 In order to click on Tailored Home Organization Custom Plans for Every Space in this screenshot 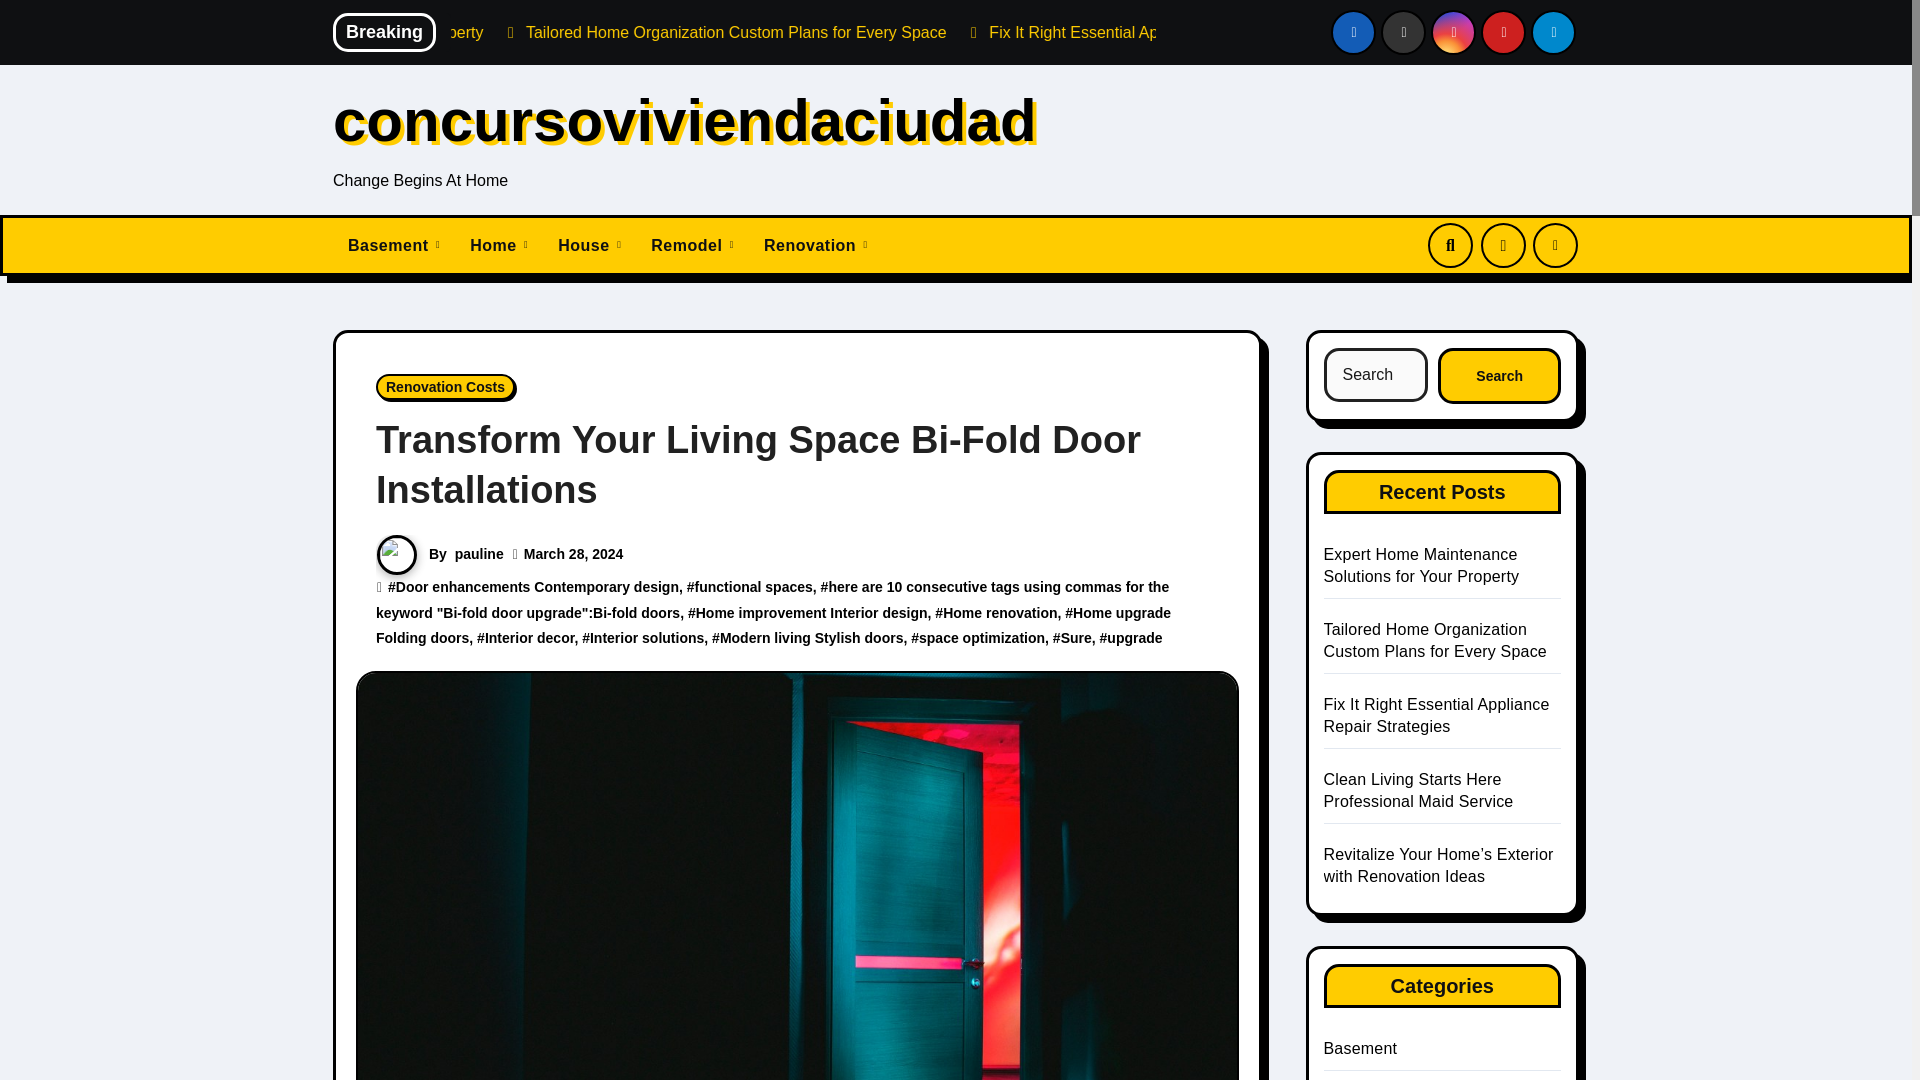, I will do `click(976, 32)`.